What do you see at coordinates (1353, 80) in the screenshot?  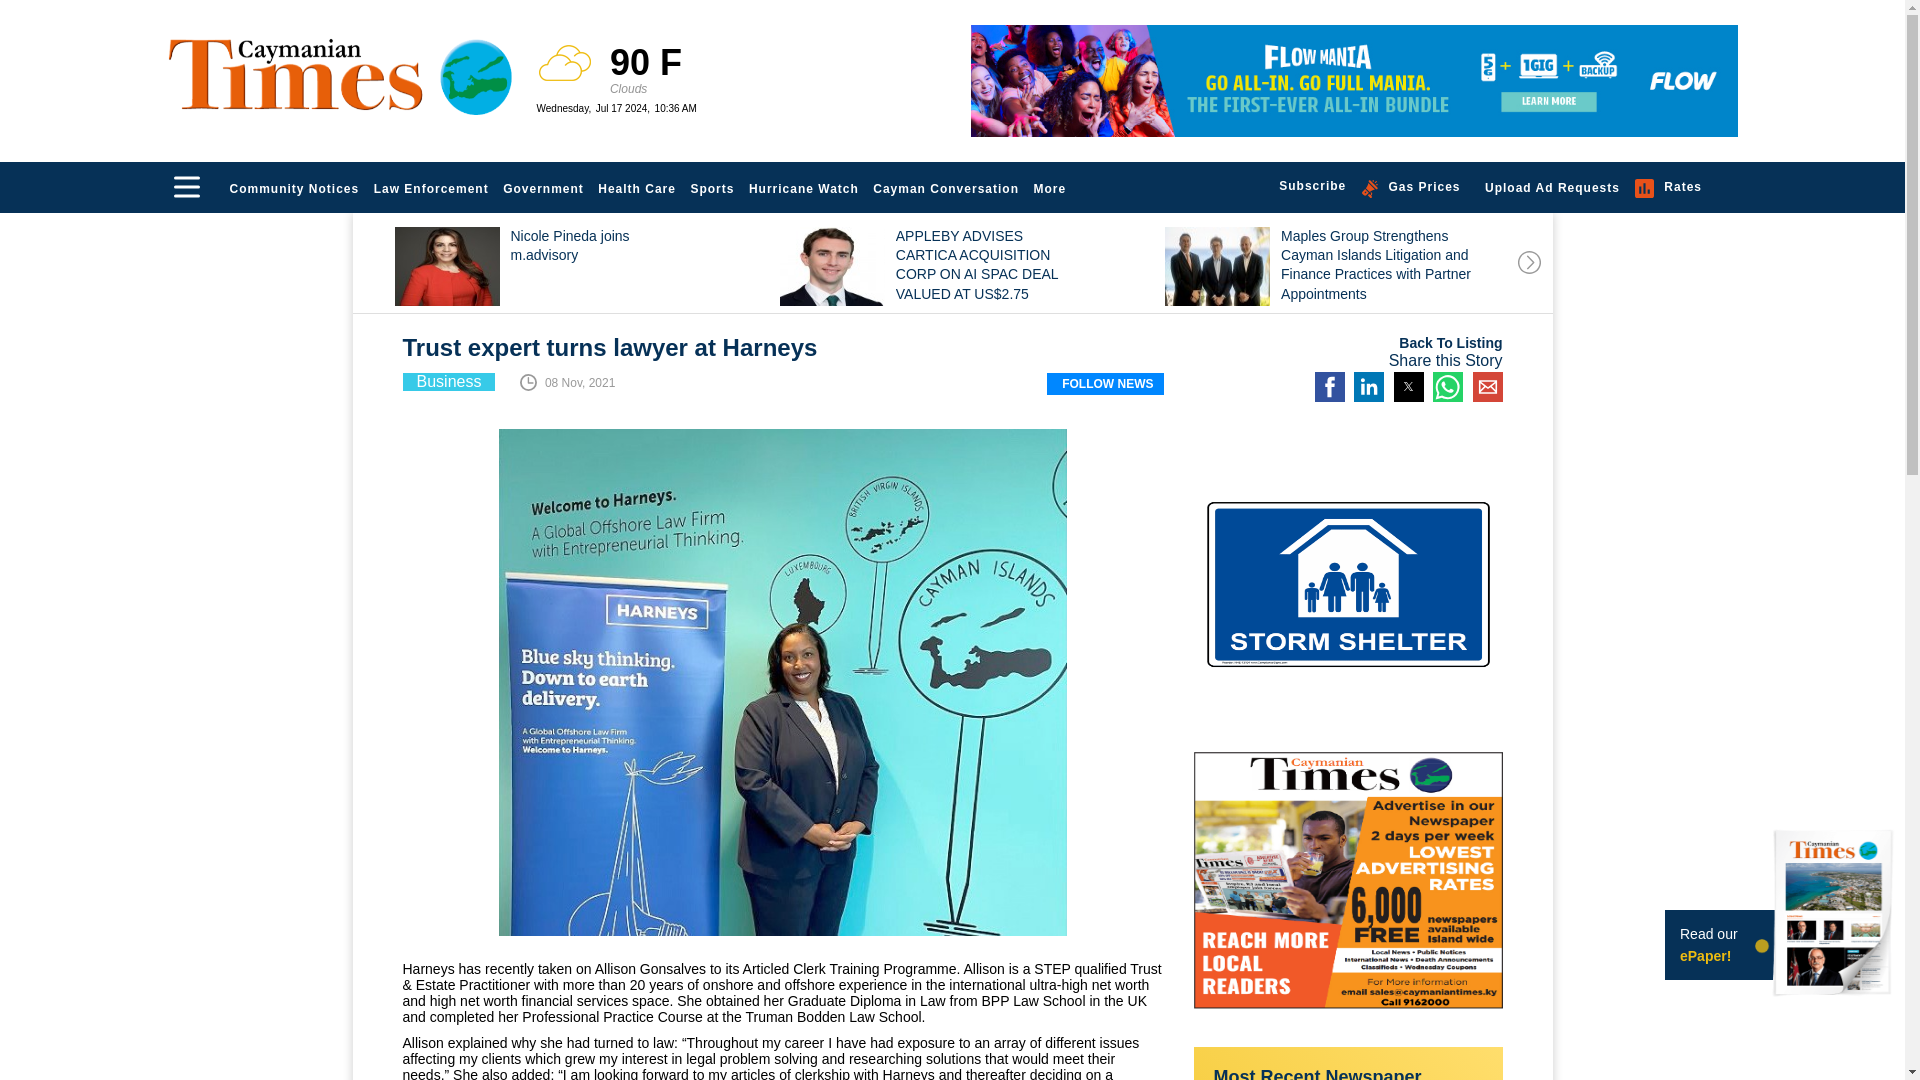 I see `FLOW` at bounding box center [1353, 80].